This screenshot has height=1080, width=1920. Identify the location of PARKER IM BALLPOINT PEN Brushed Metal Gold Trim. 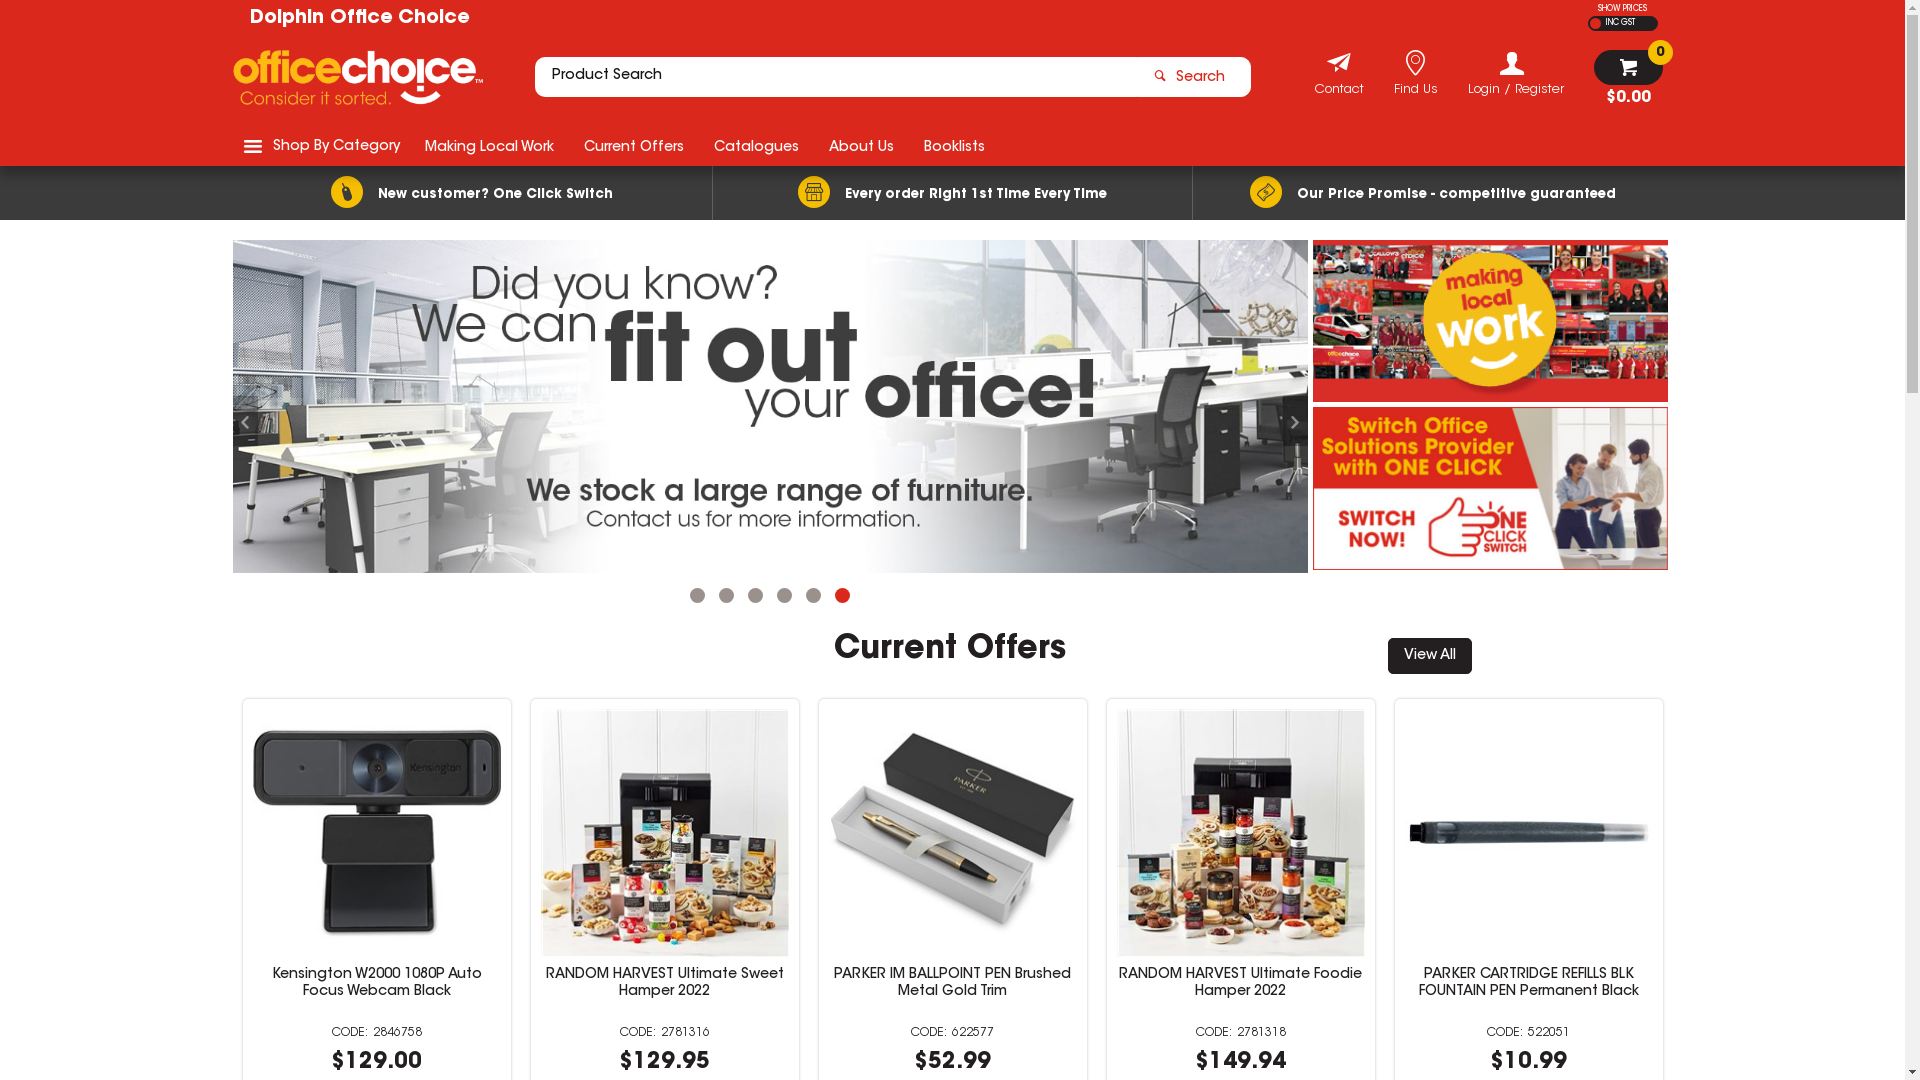
(1528, 983).